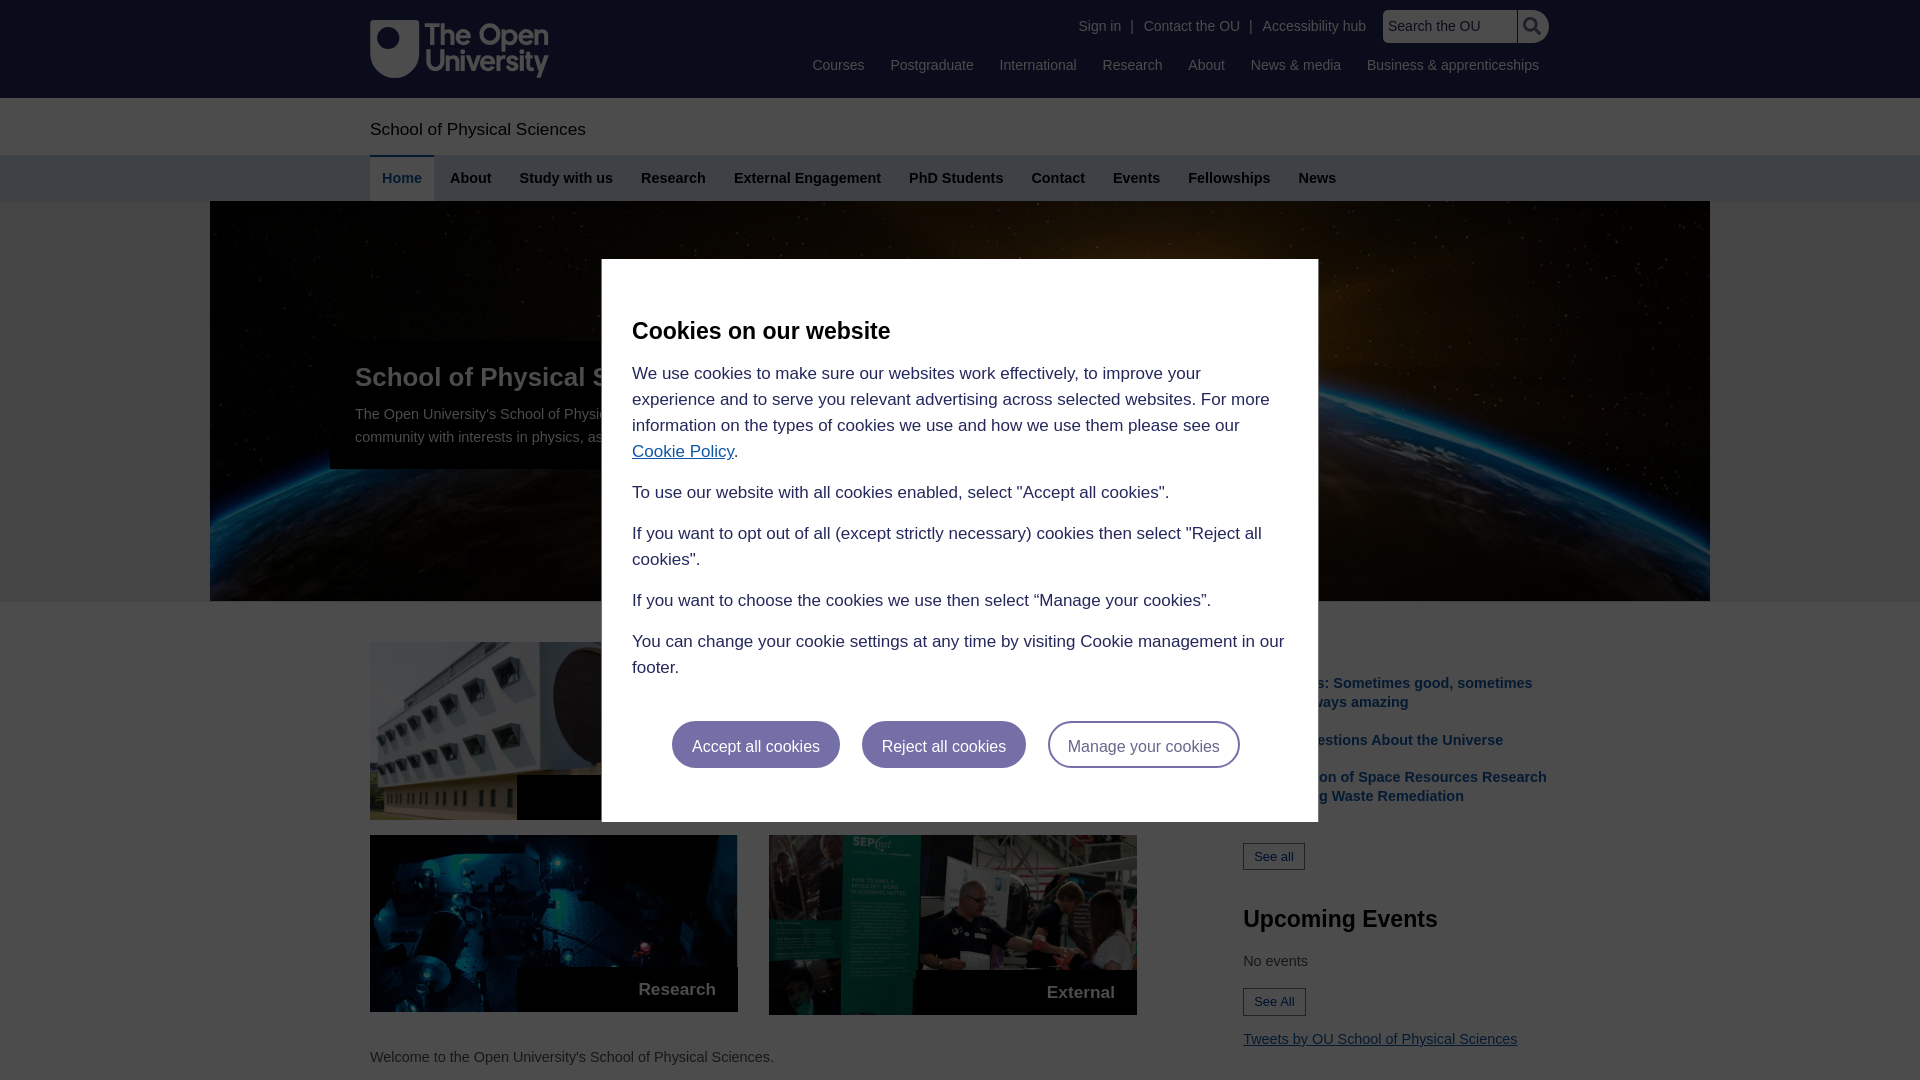 This screenshot has width=1920, height=1080. Describe the element at coordinates (1206, 64) in the screenshot. I see `About` at that location.